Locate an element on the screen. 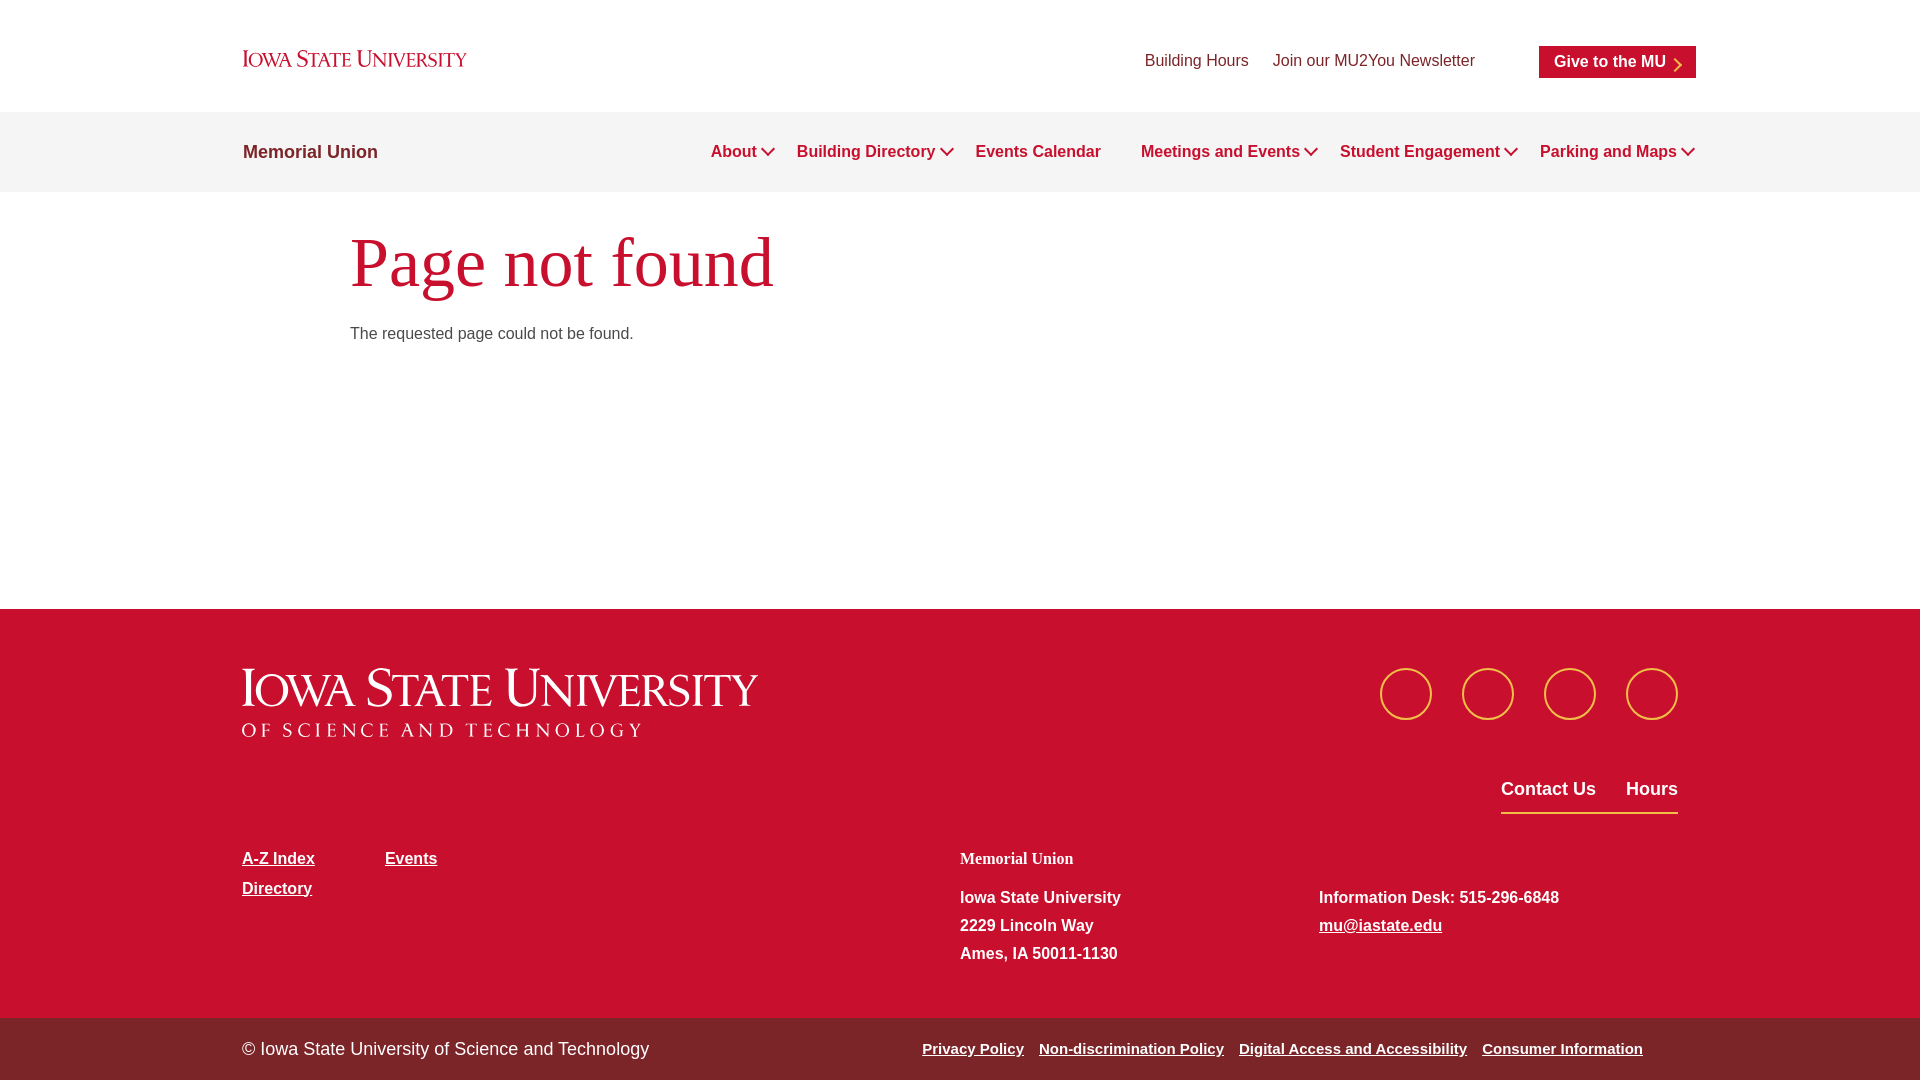 The image size is (1920, 1080). Memorial Union is located at coordinates (310, 152).